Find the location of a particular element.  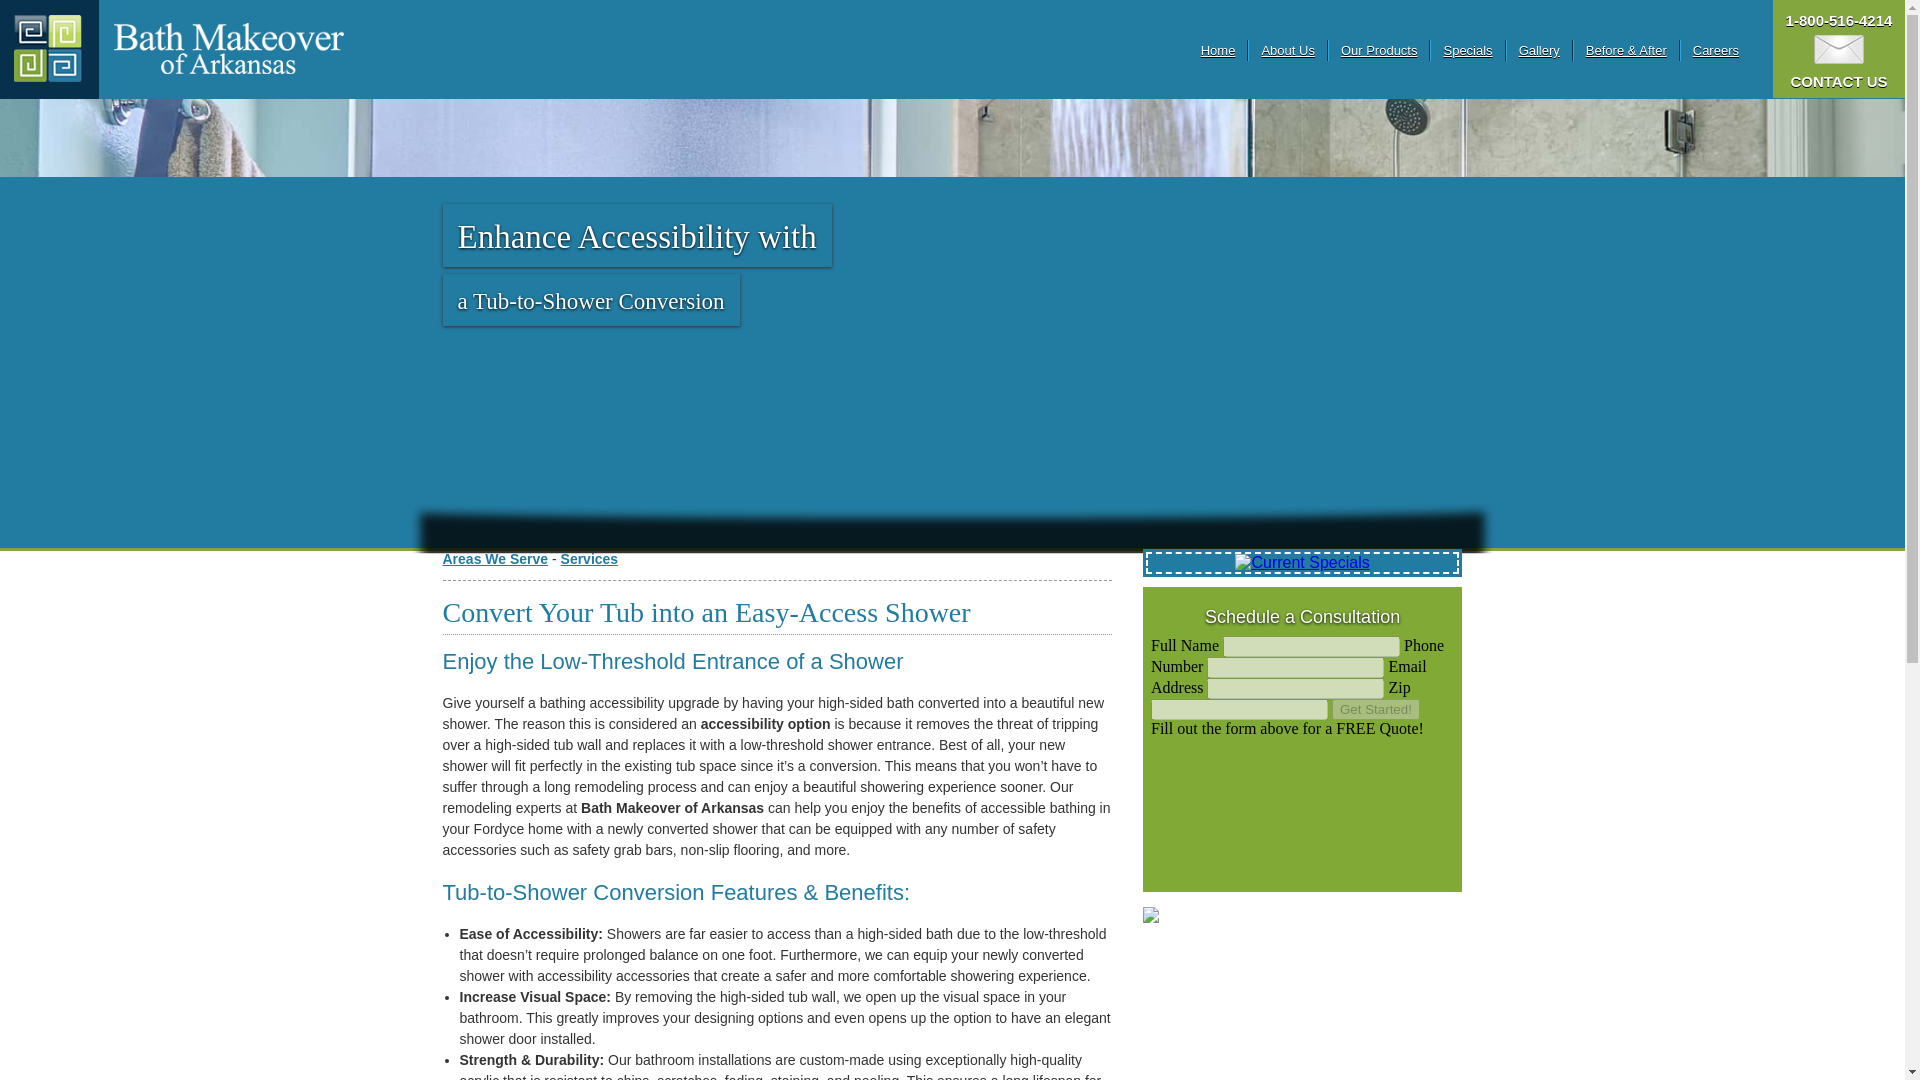

Specials is located at coordinates (1467, 50).